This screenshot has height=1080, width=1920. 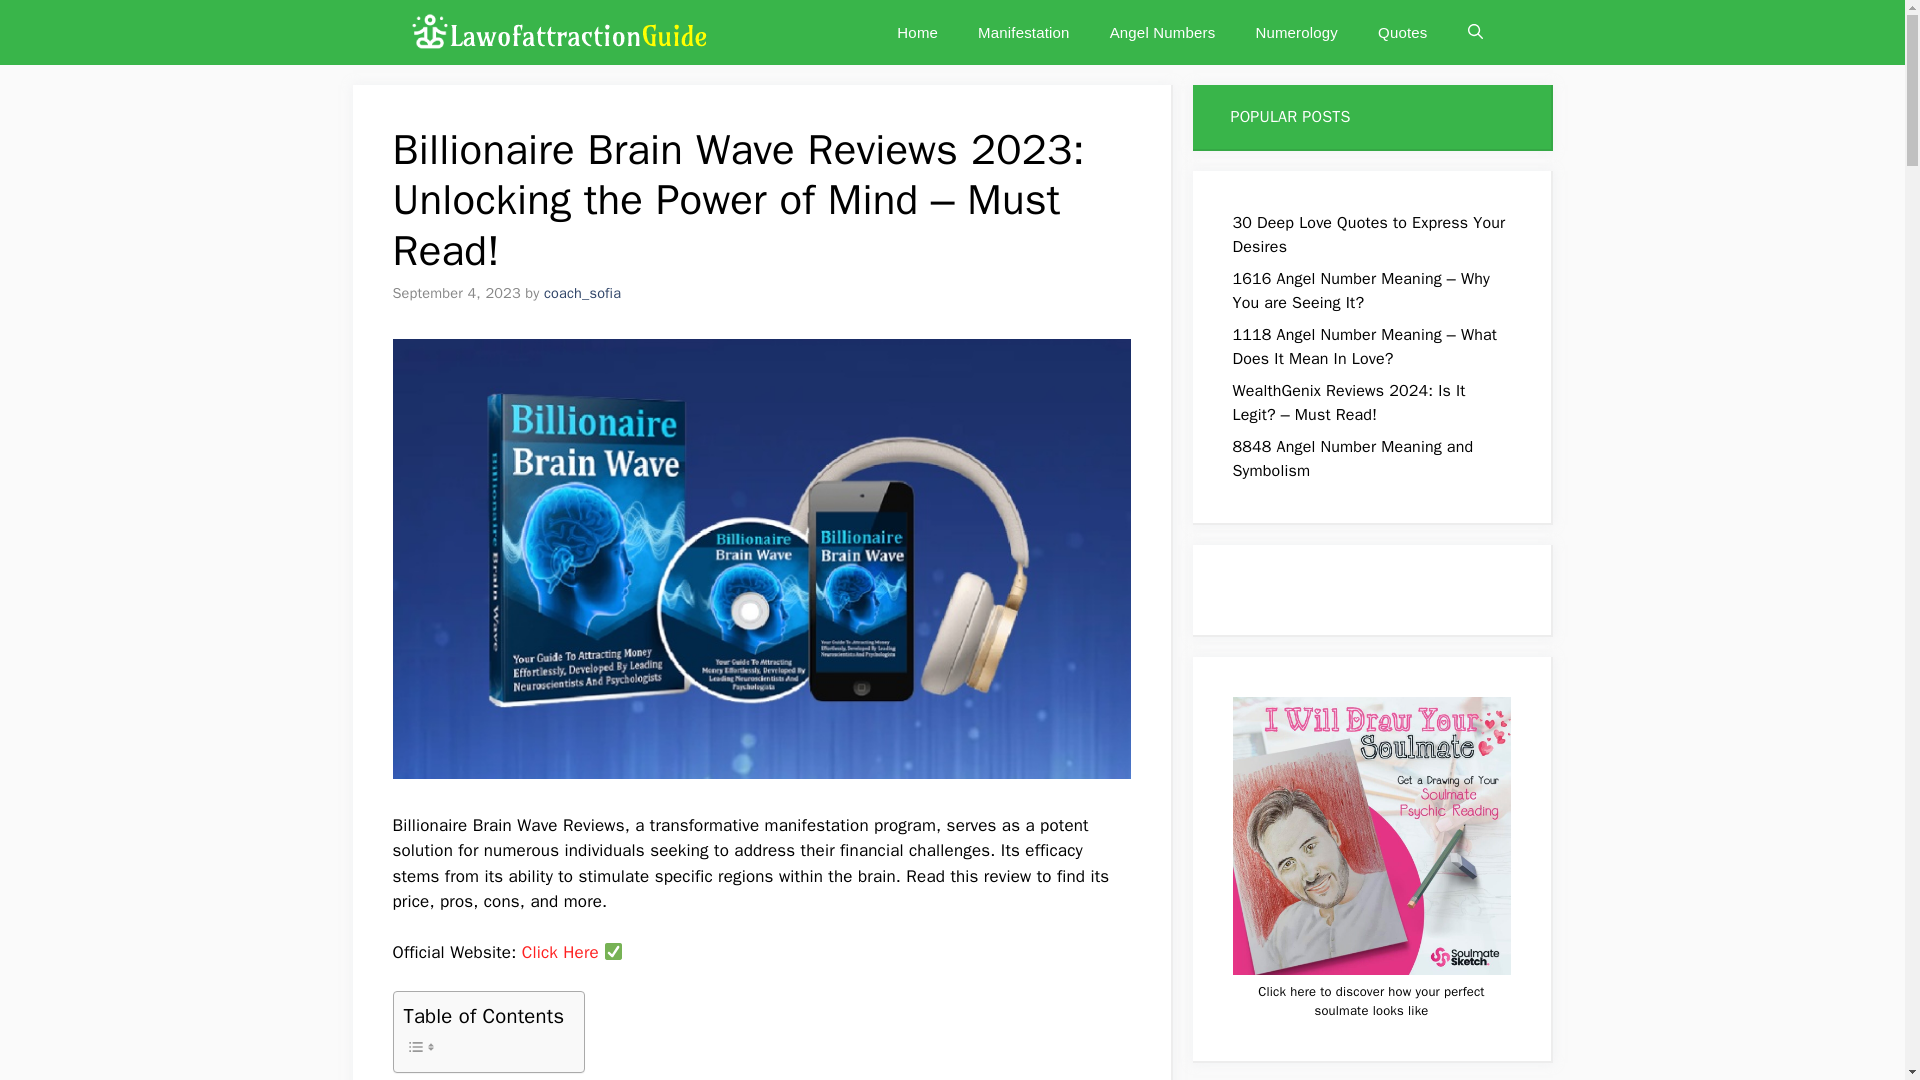 What do you see at coordinates (1163, 32) in the screenshot?
I see `Angel Numbers` at bounding box center [1163, 32].